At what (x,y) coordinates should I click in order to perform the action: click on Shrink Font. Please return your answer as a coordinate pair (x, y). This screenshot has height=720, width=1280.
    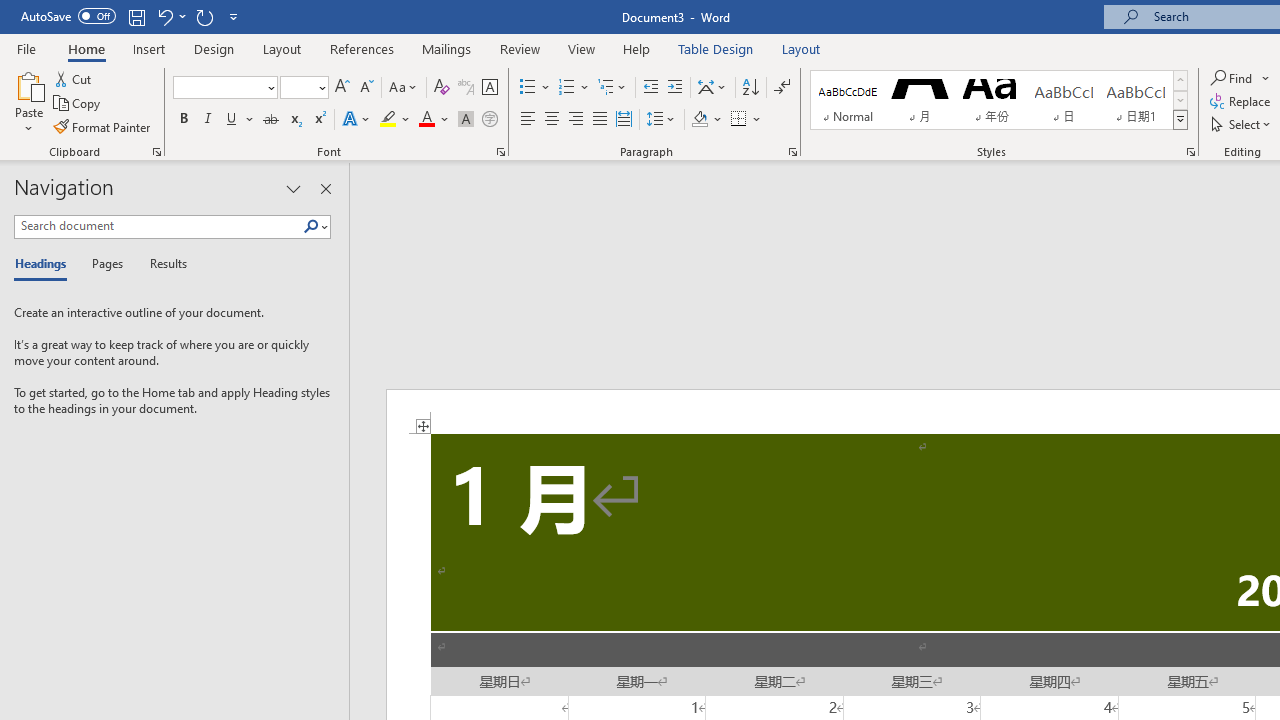
    Looking at the image, I should click on (366, 88).